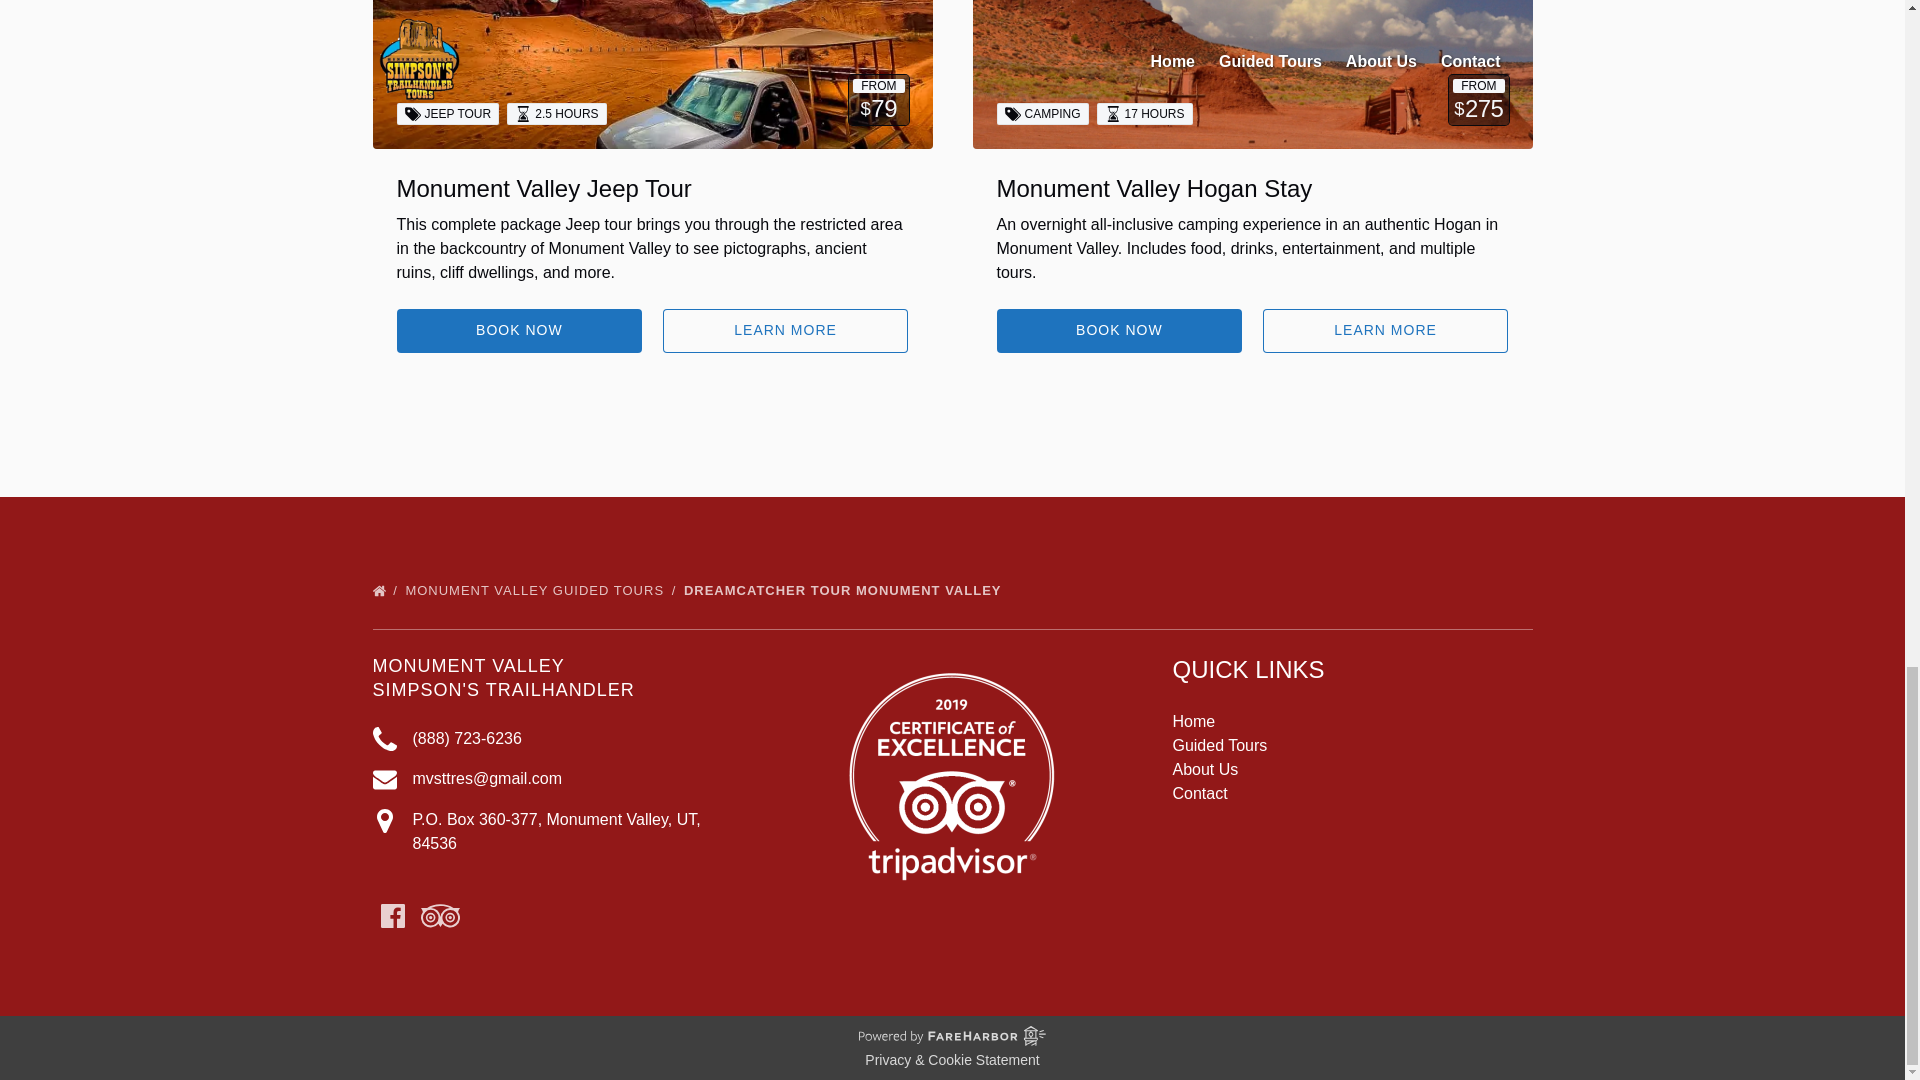 The image size is (1920, 1080). What do you see at coordinates (1154, 188) in the screenshot?
I see `Monument Valley Hogan Stay` at bounding box center [1154, 188].